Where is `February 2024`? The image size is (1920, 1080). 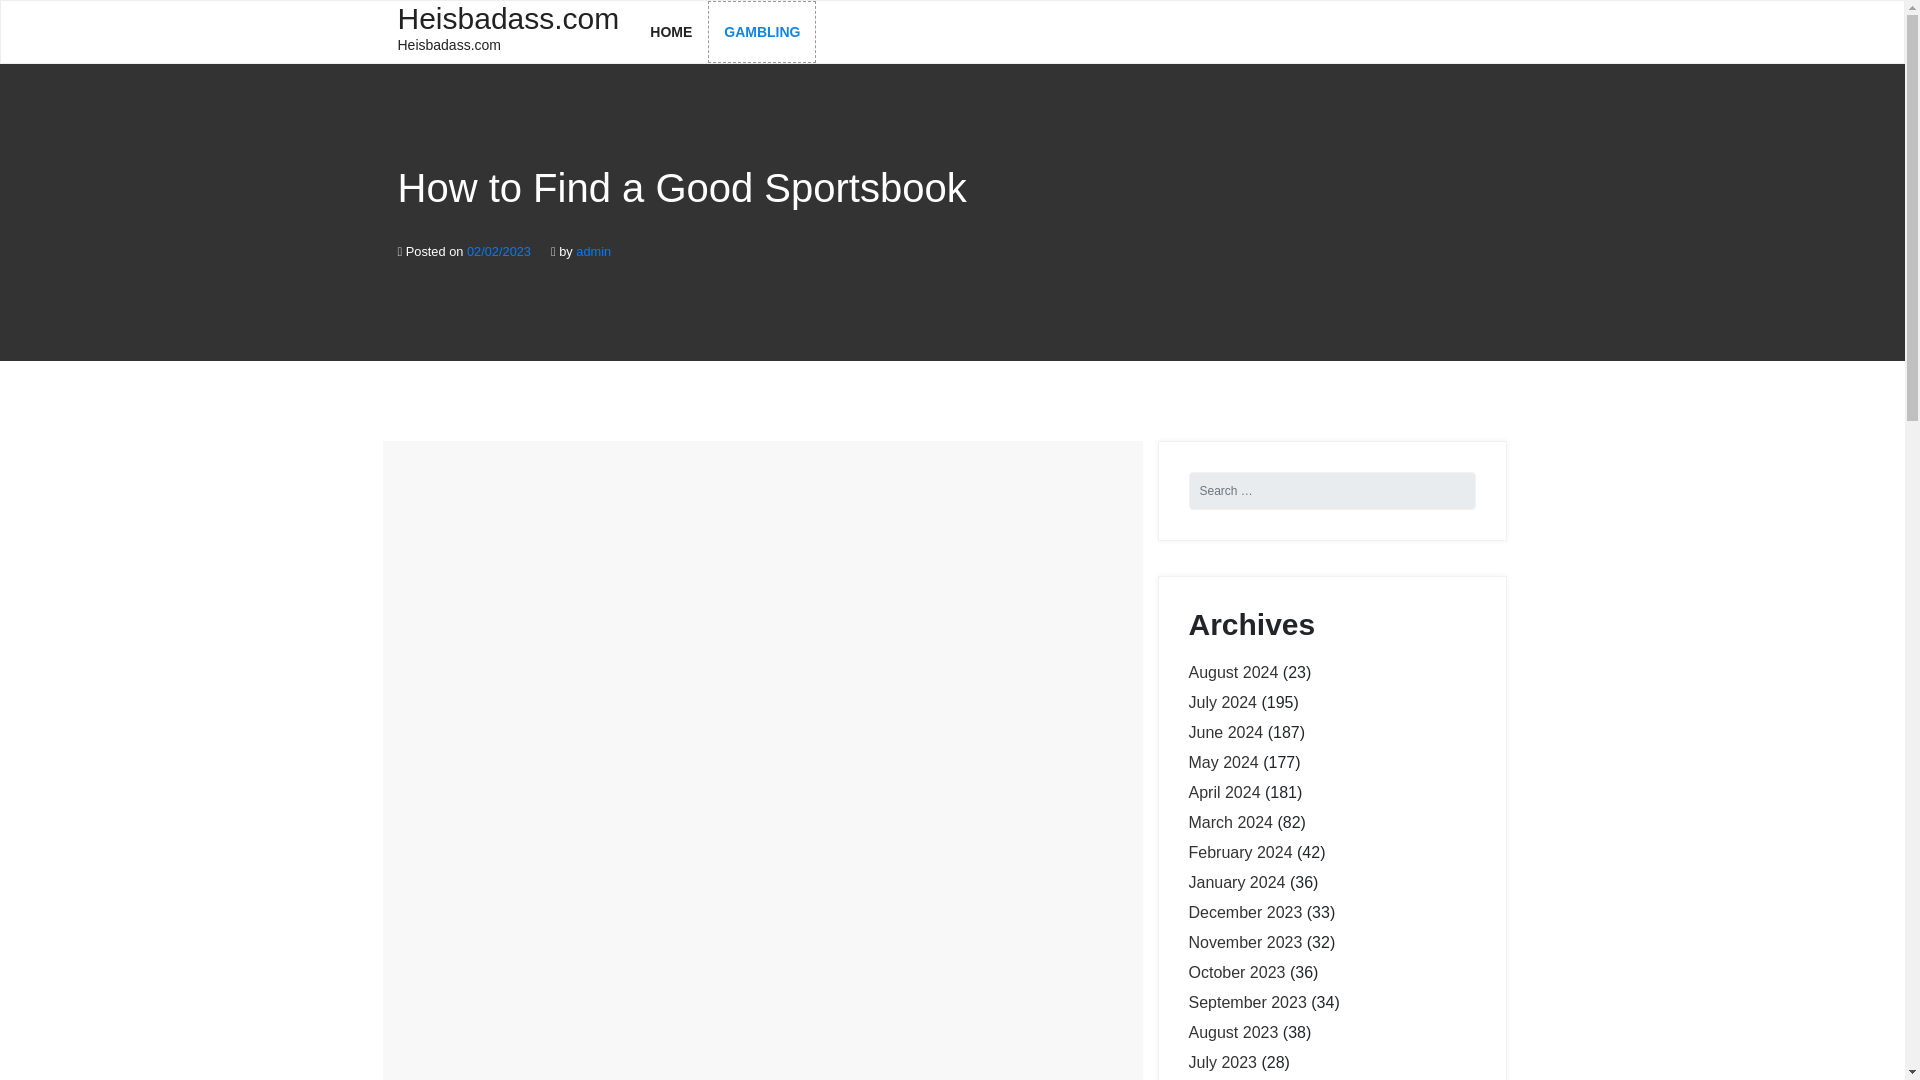
February 2024 is located at coordinates (1240, 852).